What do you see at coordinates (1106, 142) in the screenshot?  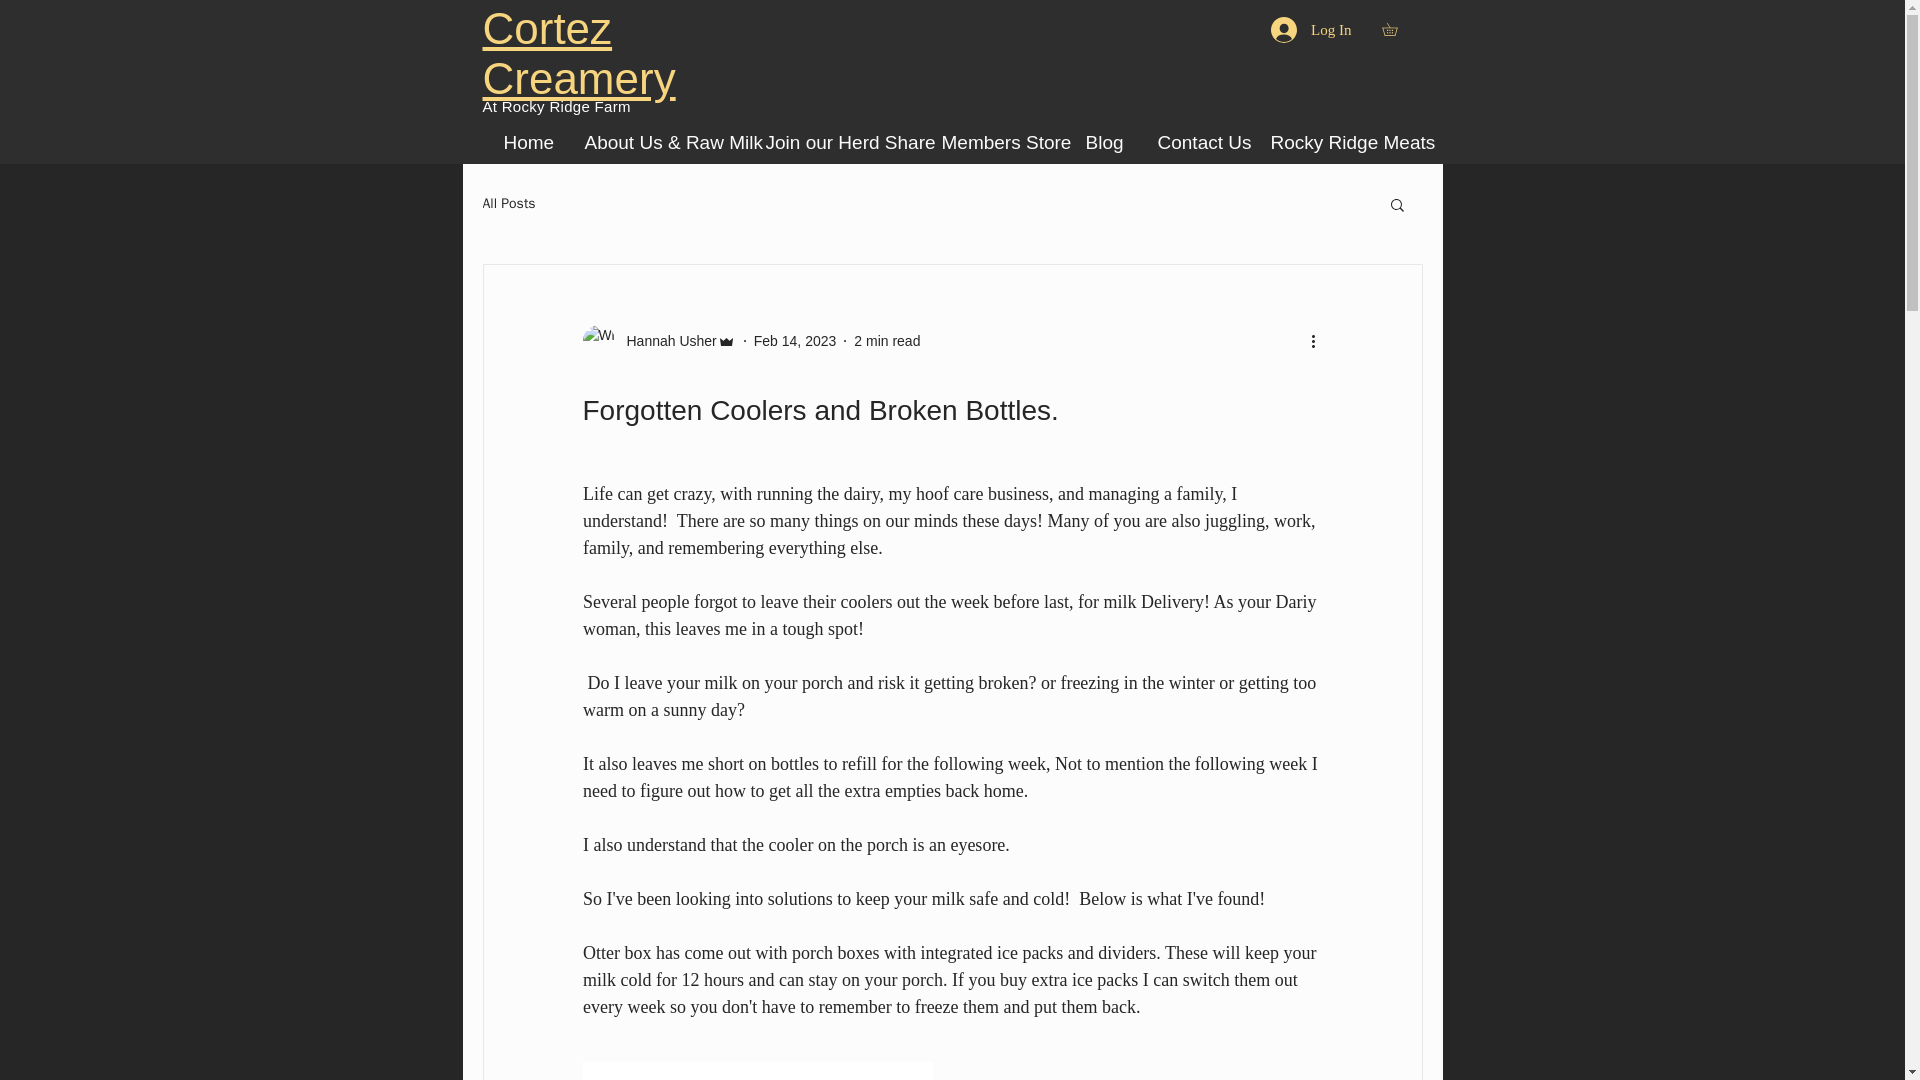 I see `Blog` at bounding box center [1106, 142].